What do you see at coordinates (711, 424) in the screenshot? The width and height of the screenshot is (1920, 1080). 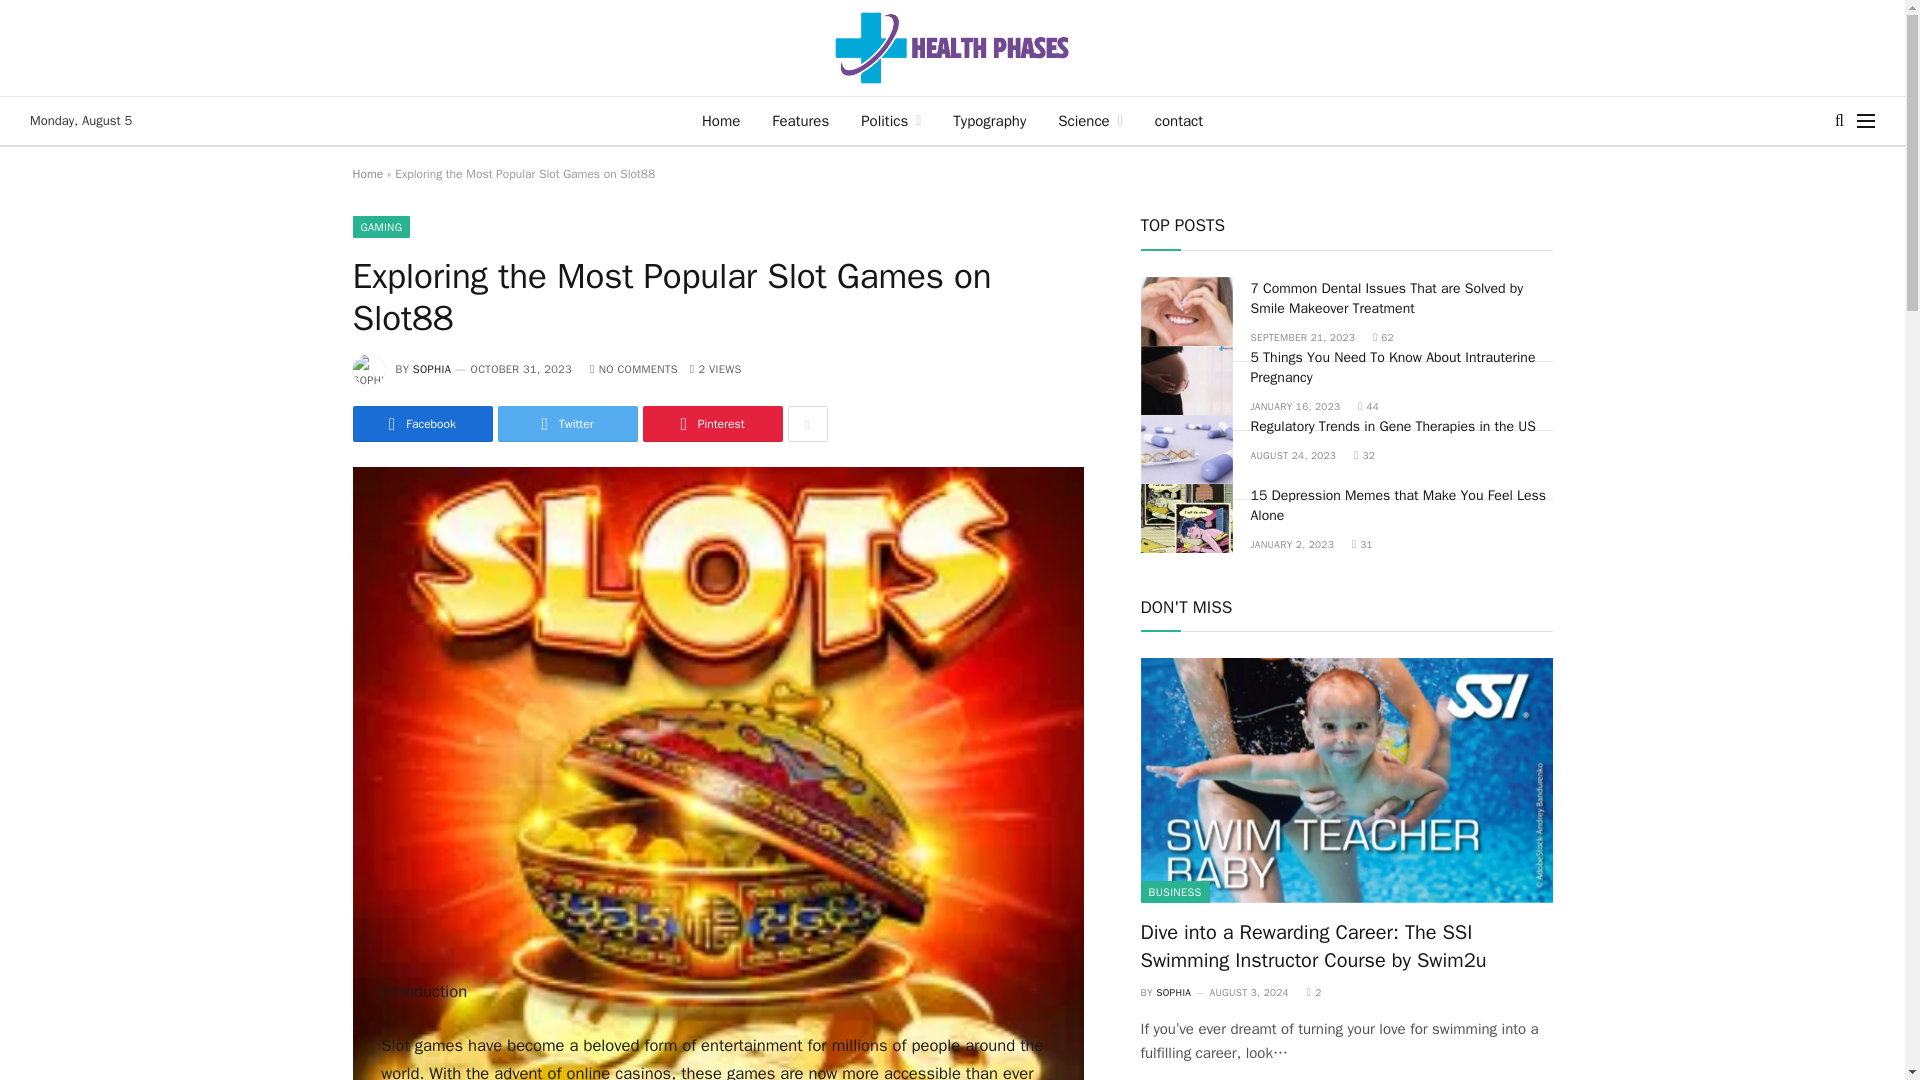 I see `Pinterest` at bounding box center [711, 424].